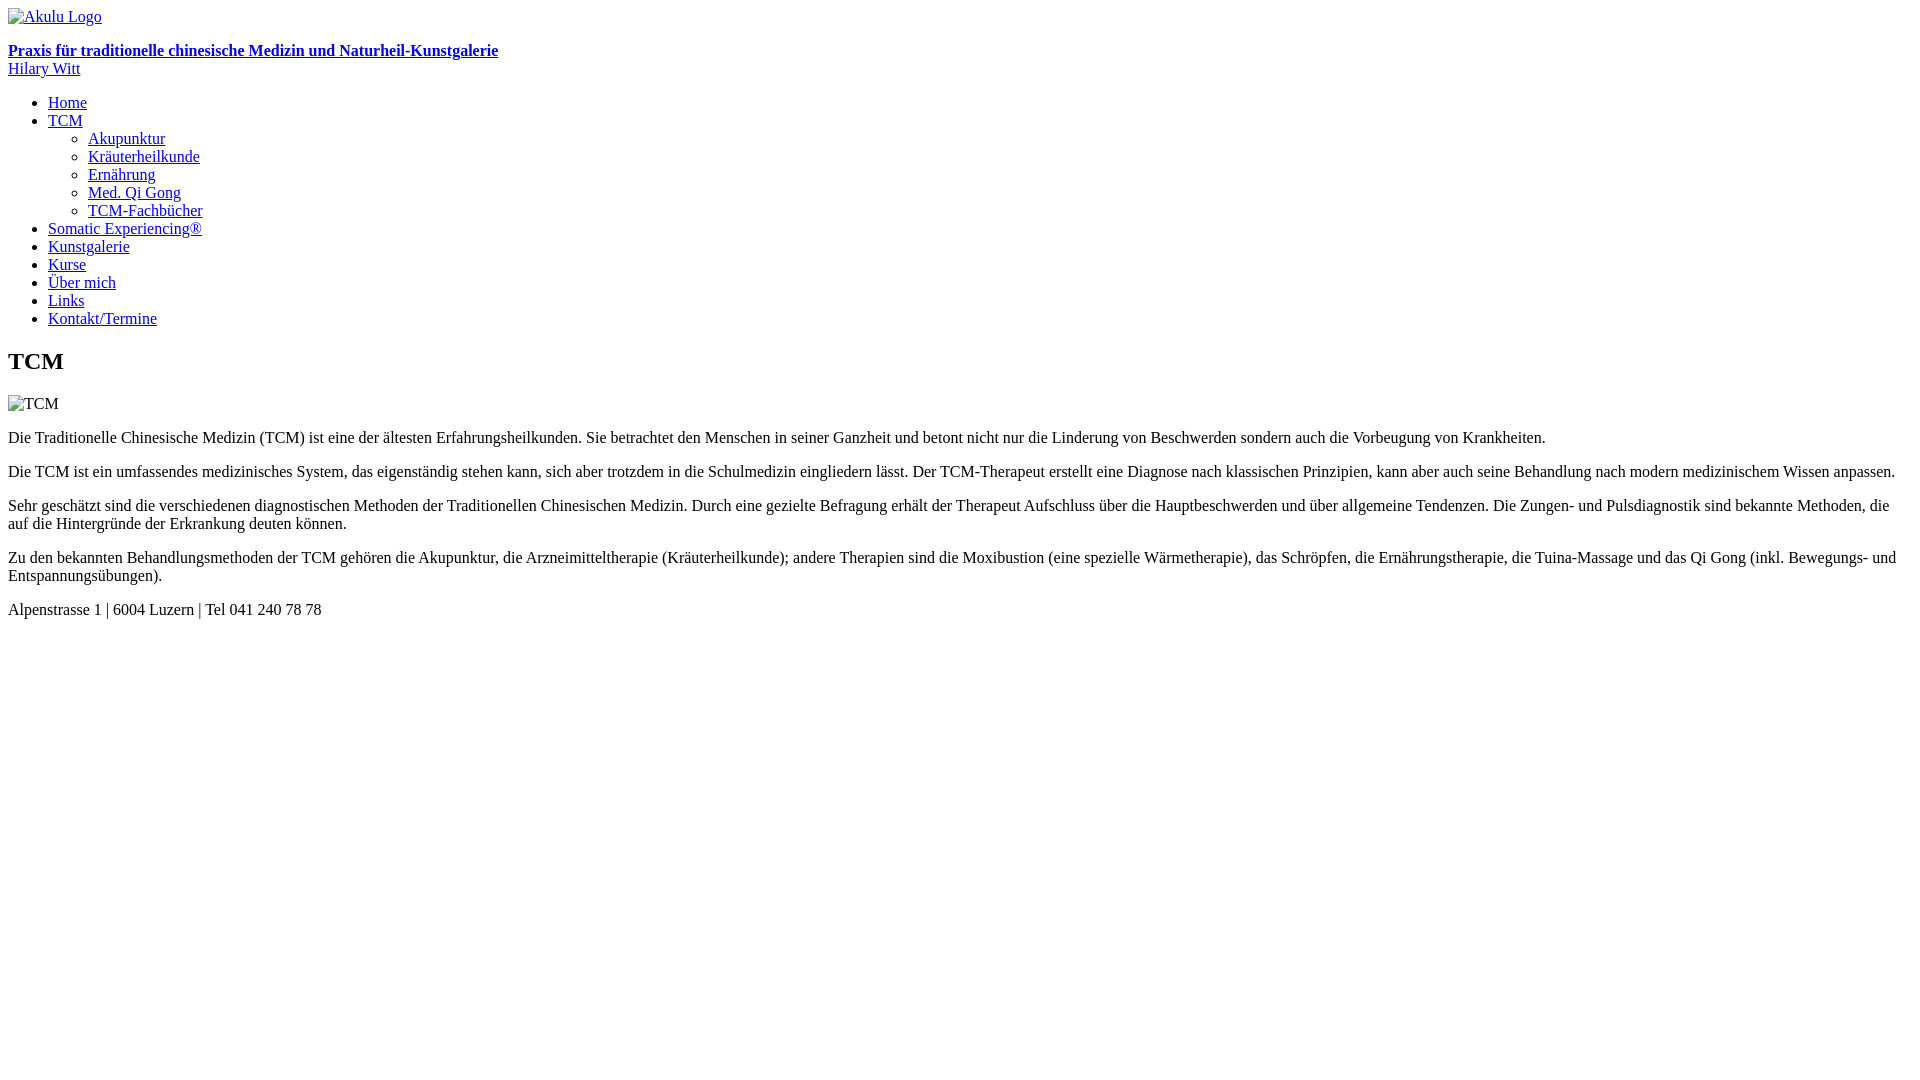 The height and width of the screenshot is (1080, 1920). I want to click on Kontakt/Termine, so click(102, 318).